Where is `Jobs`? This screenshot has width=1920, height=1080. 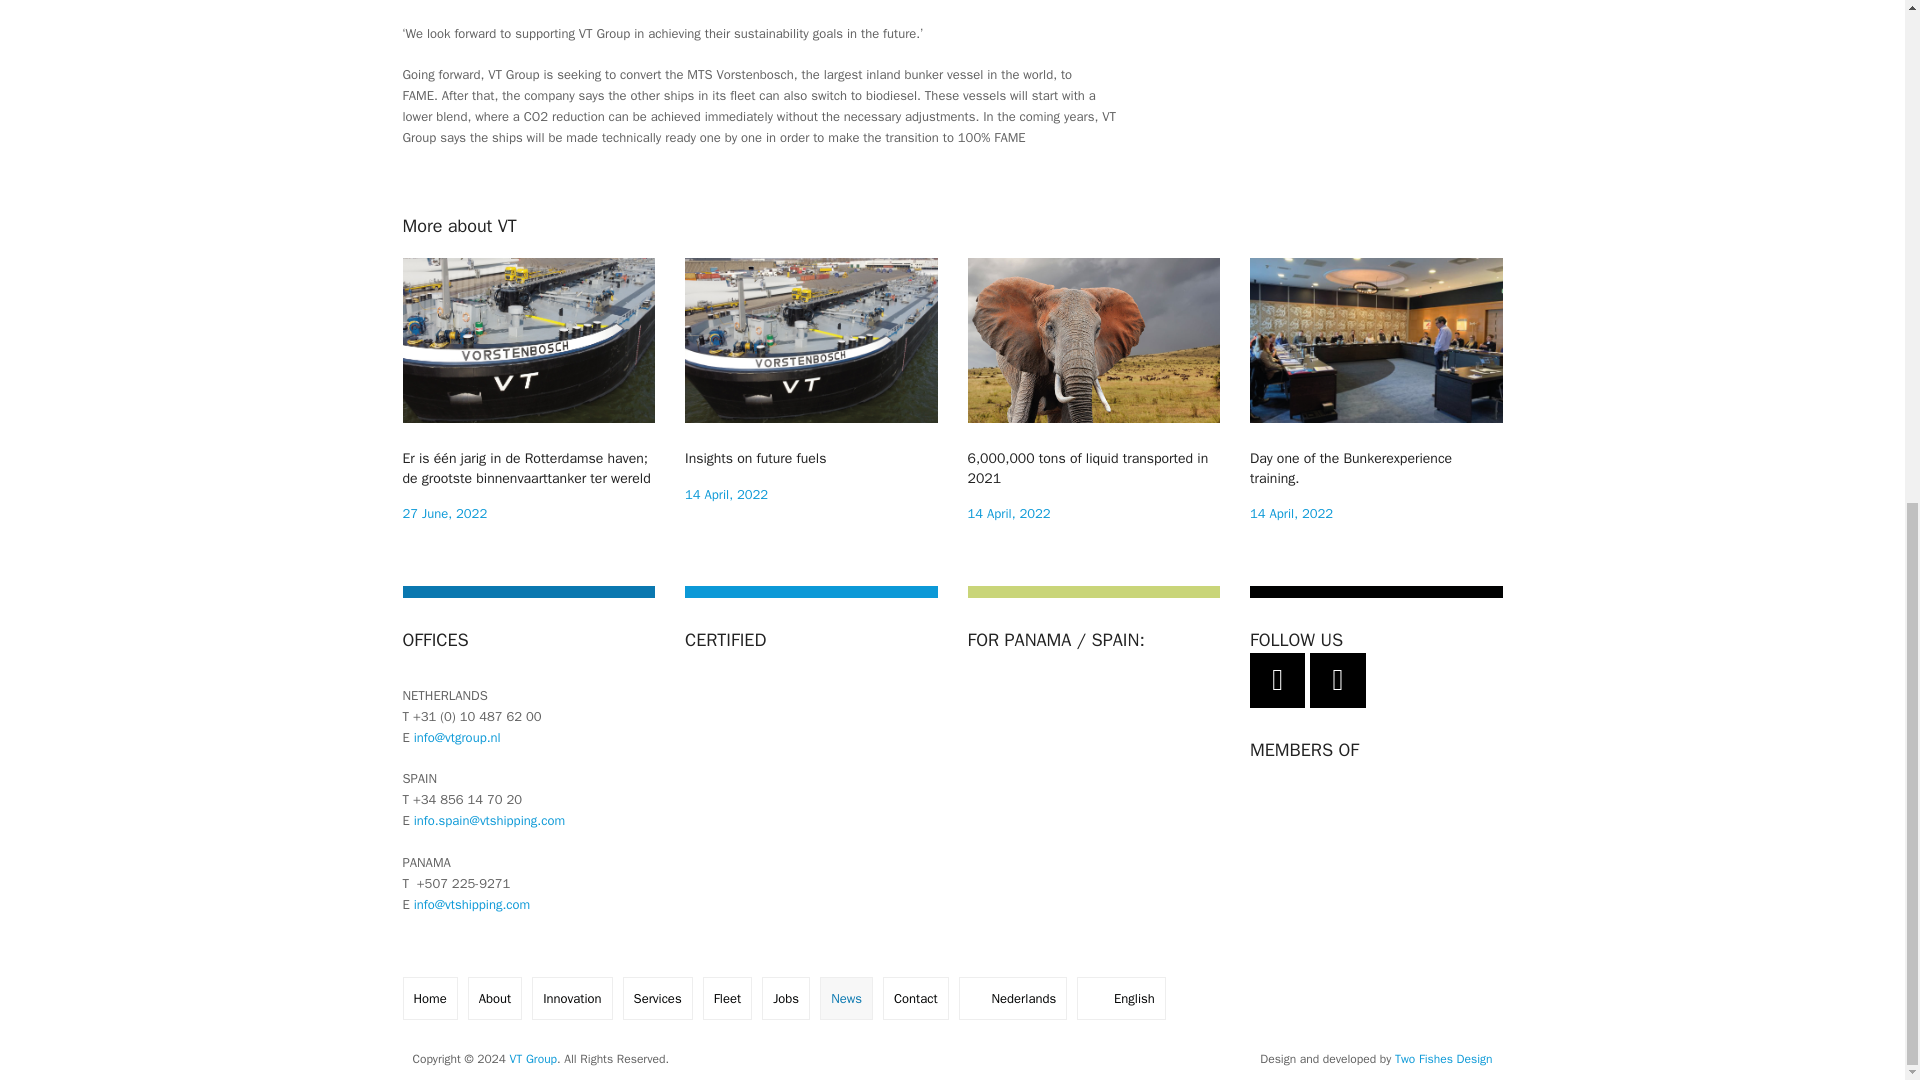
Jobs is located at coordinates (1012, 998).